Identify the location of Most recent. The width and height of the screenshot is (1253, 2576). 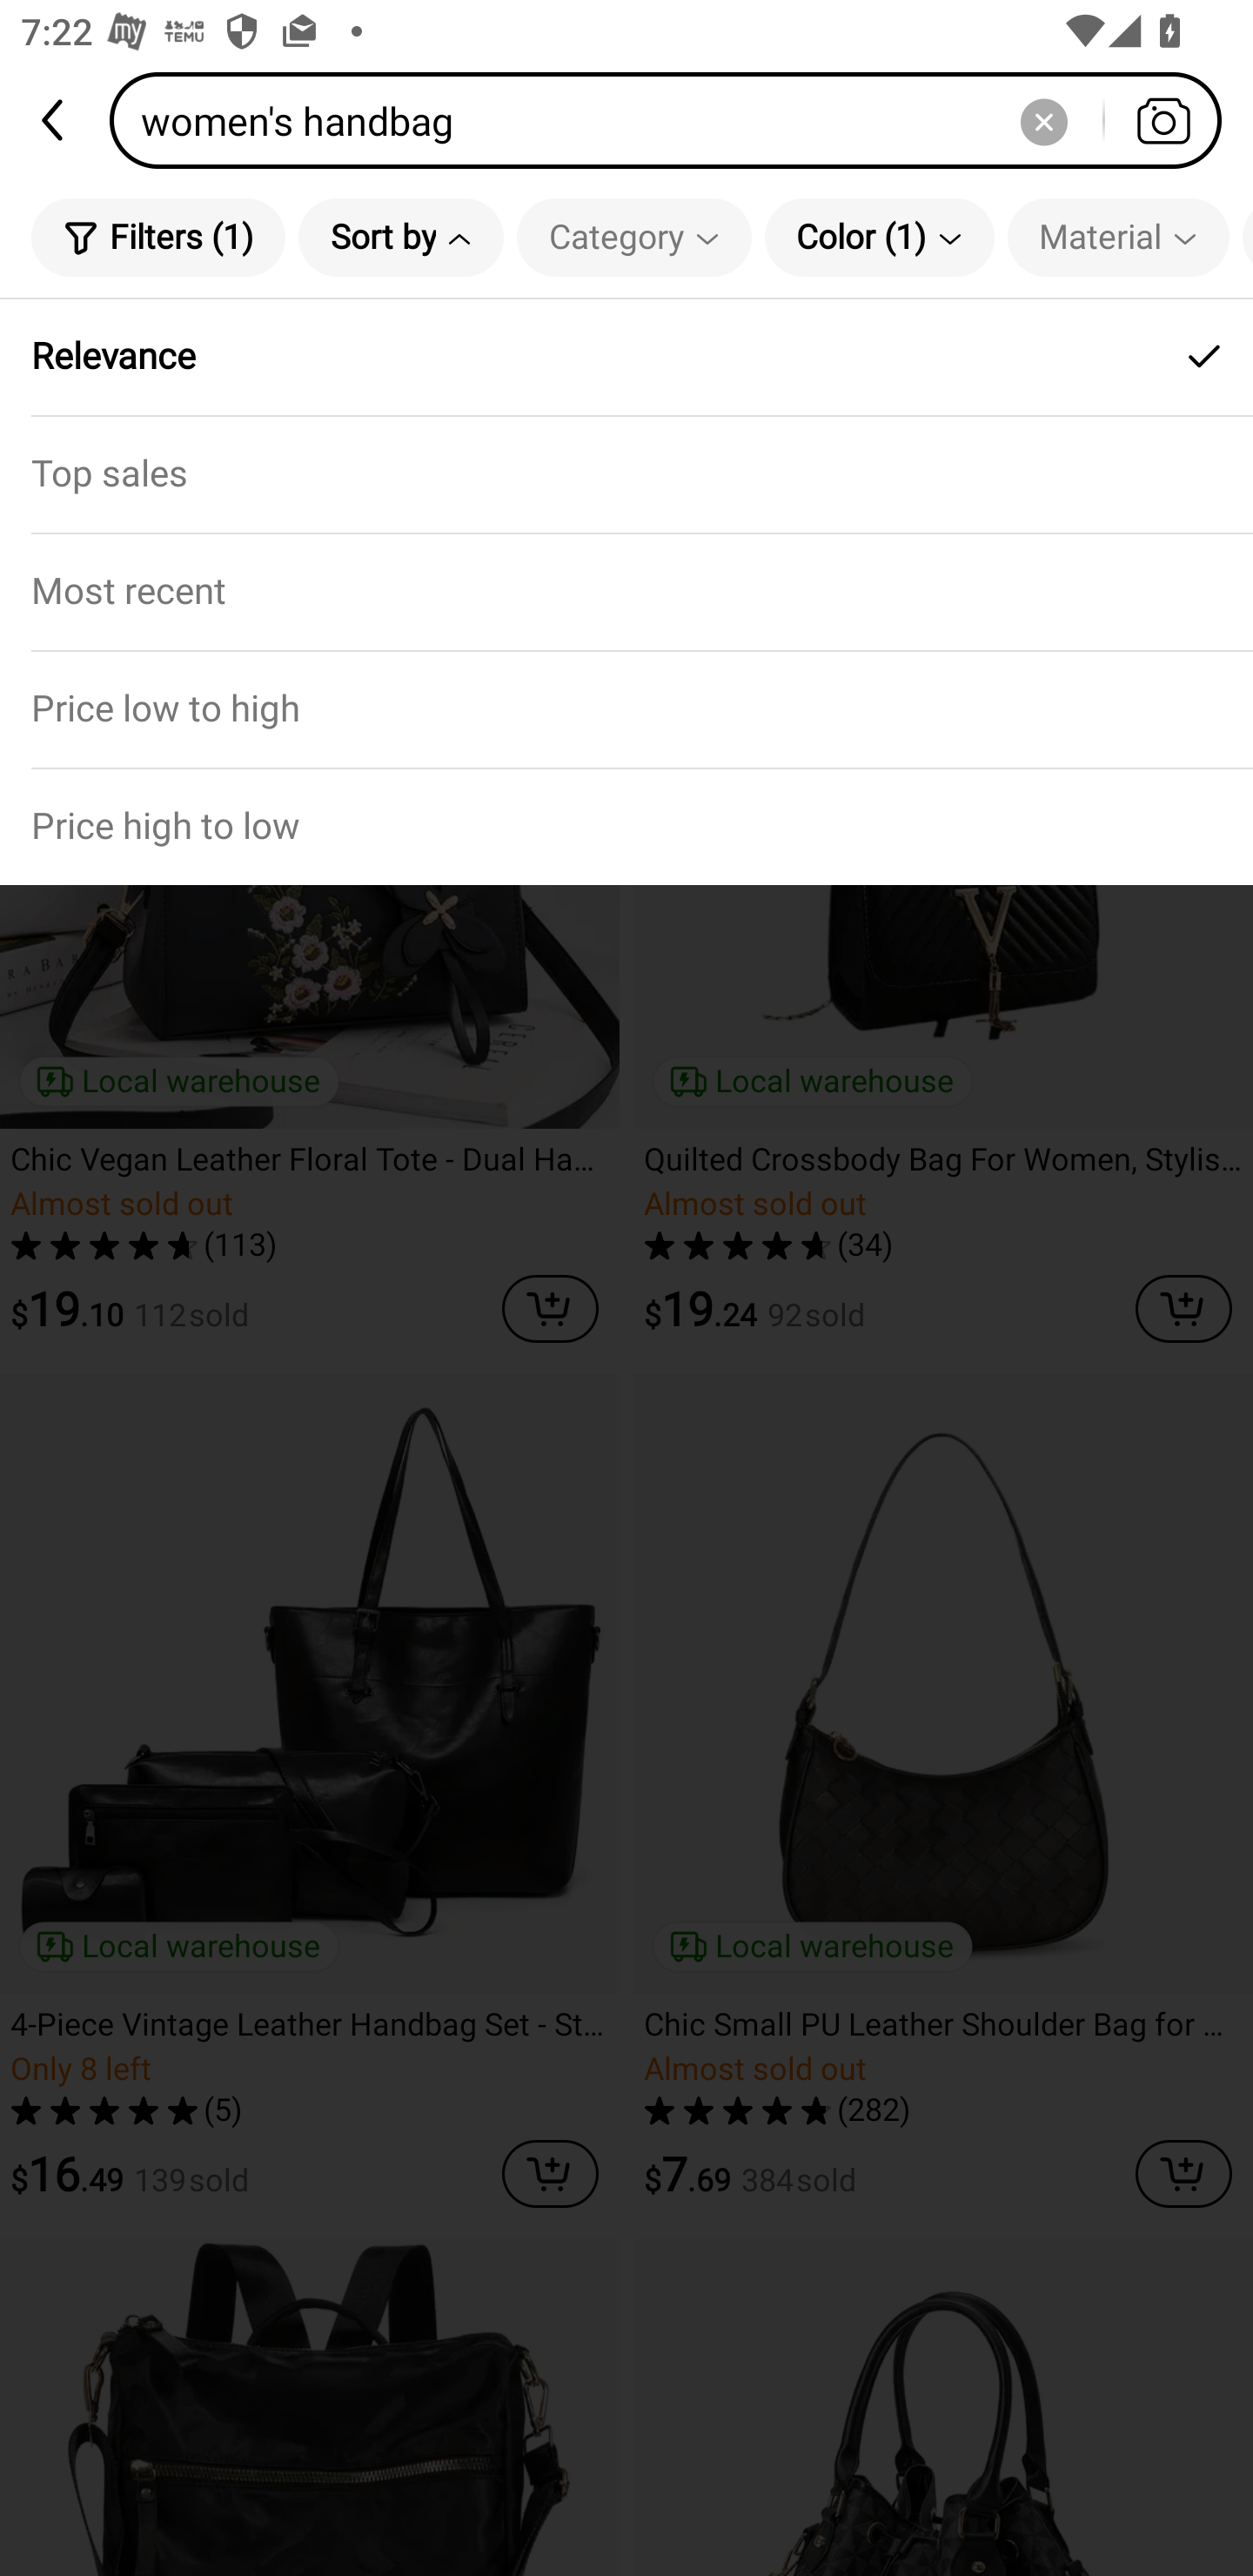
(626, 590).